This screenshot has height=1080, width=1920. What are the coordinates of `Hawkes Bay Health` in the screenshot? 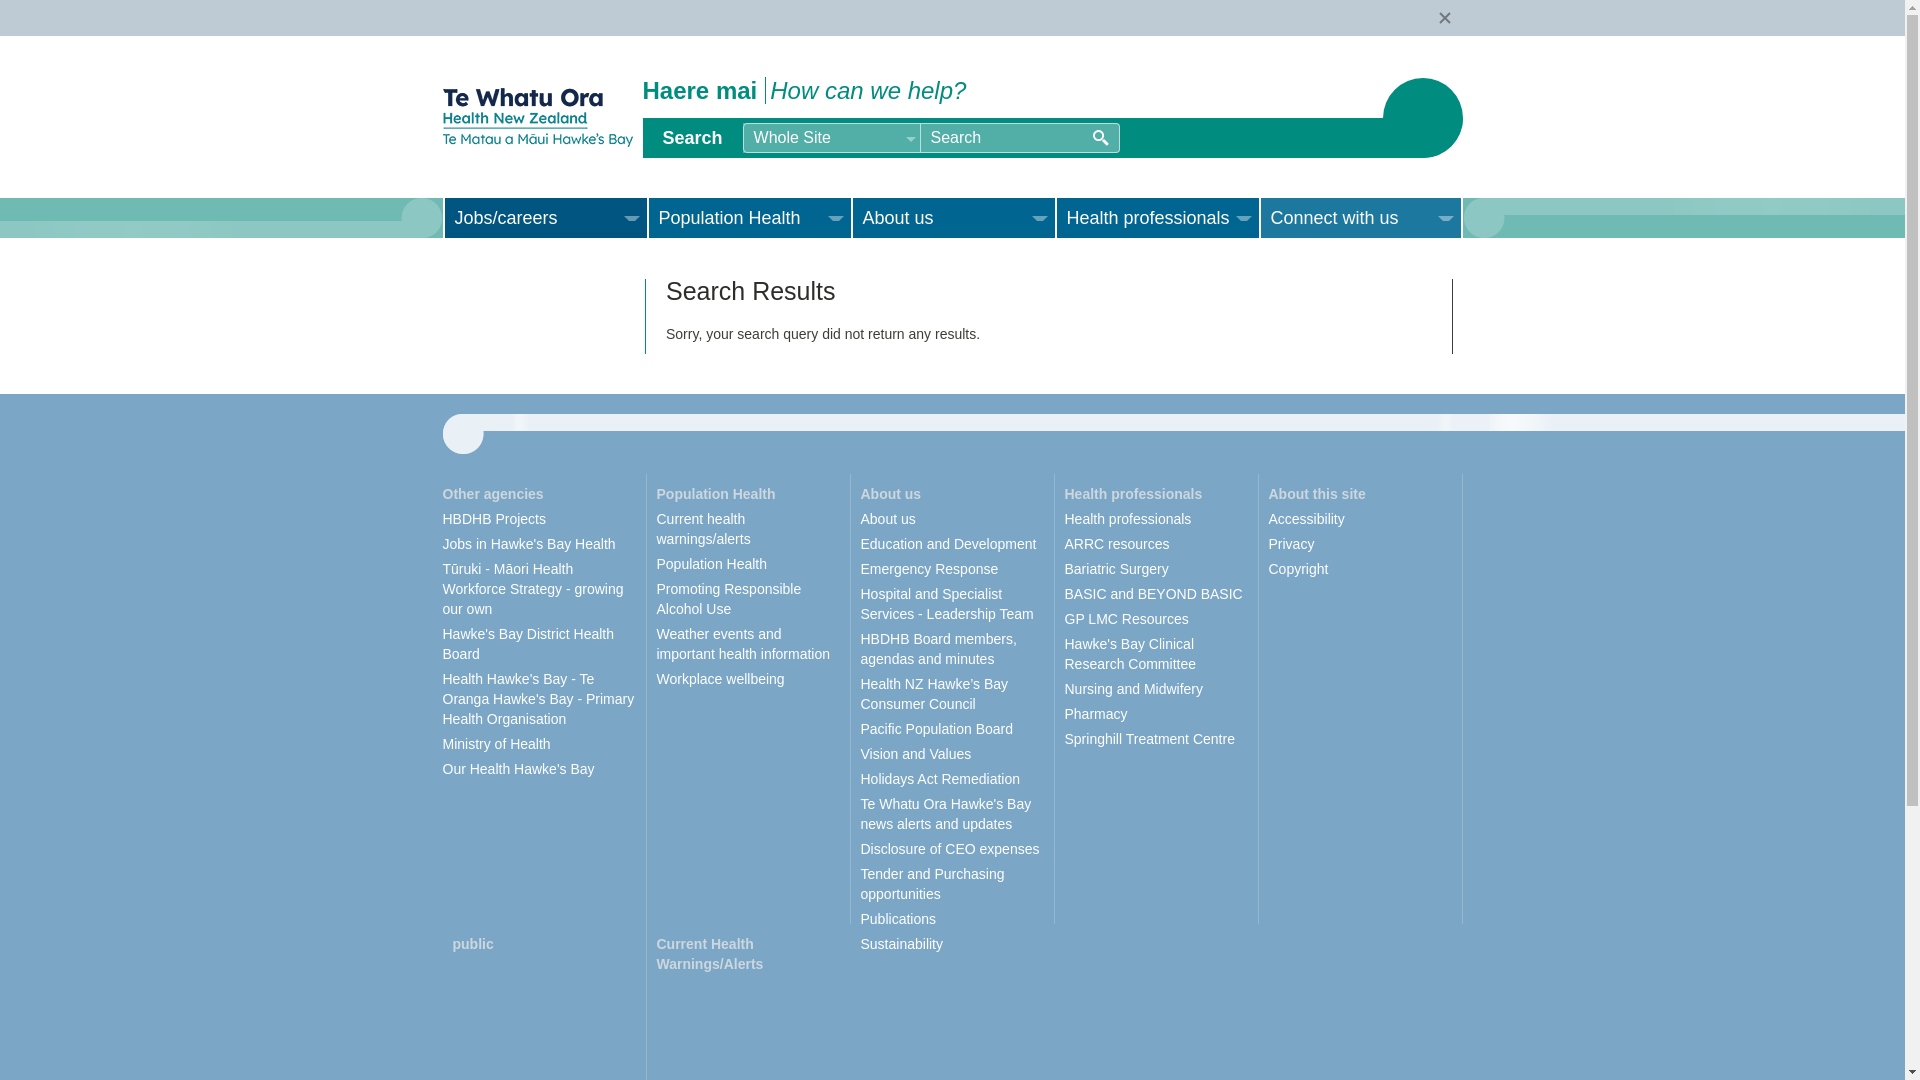 It's located at (536, 117).